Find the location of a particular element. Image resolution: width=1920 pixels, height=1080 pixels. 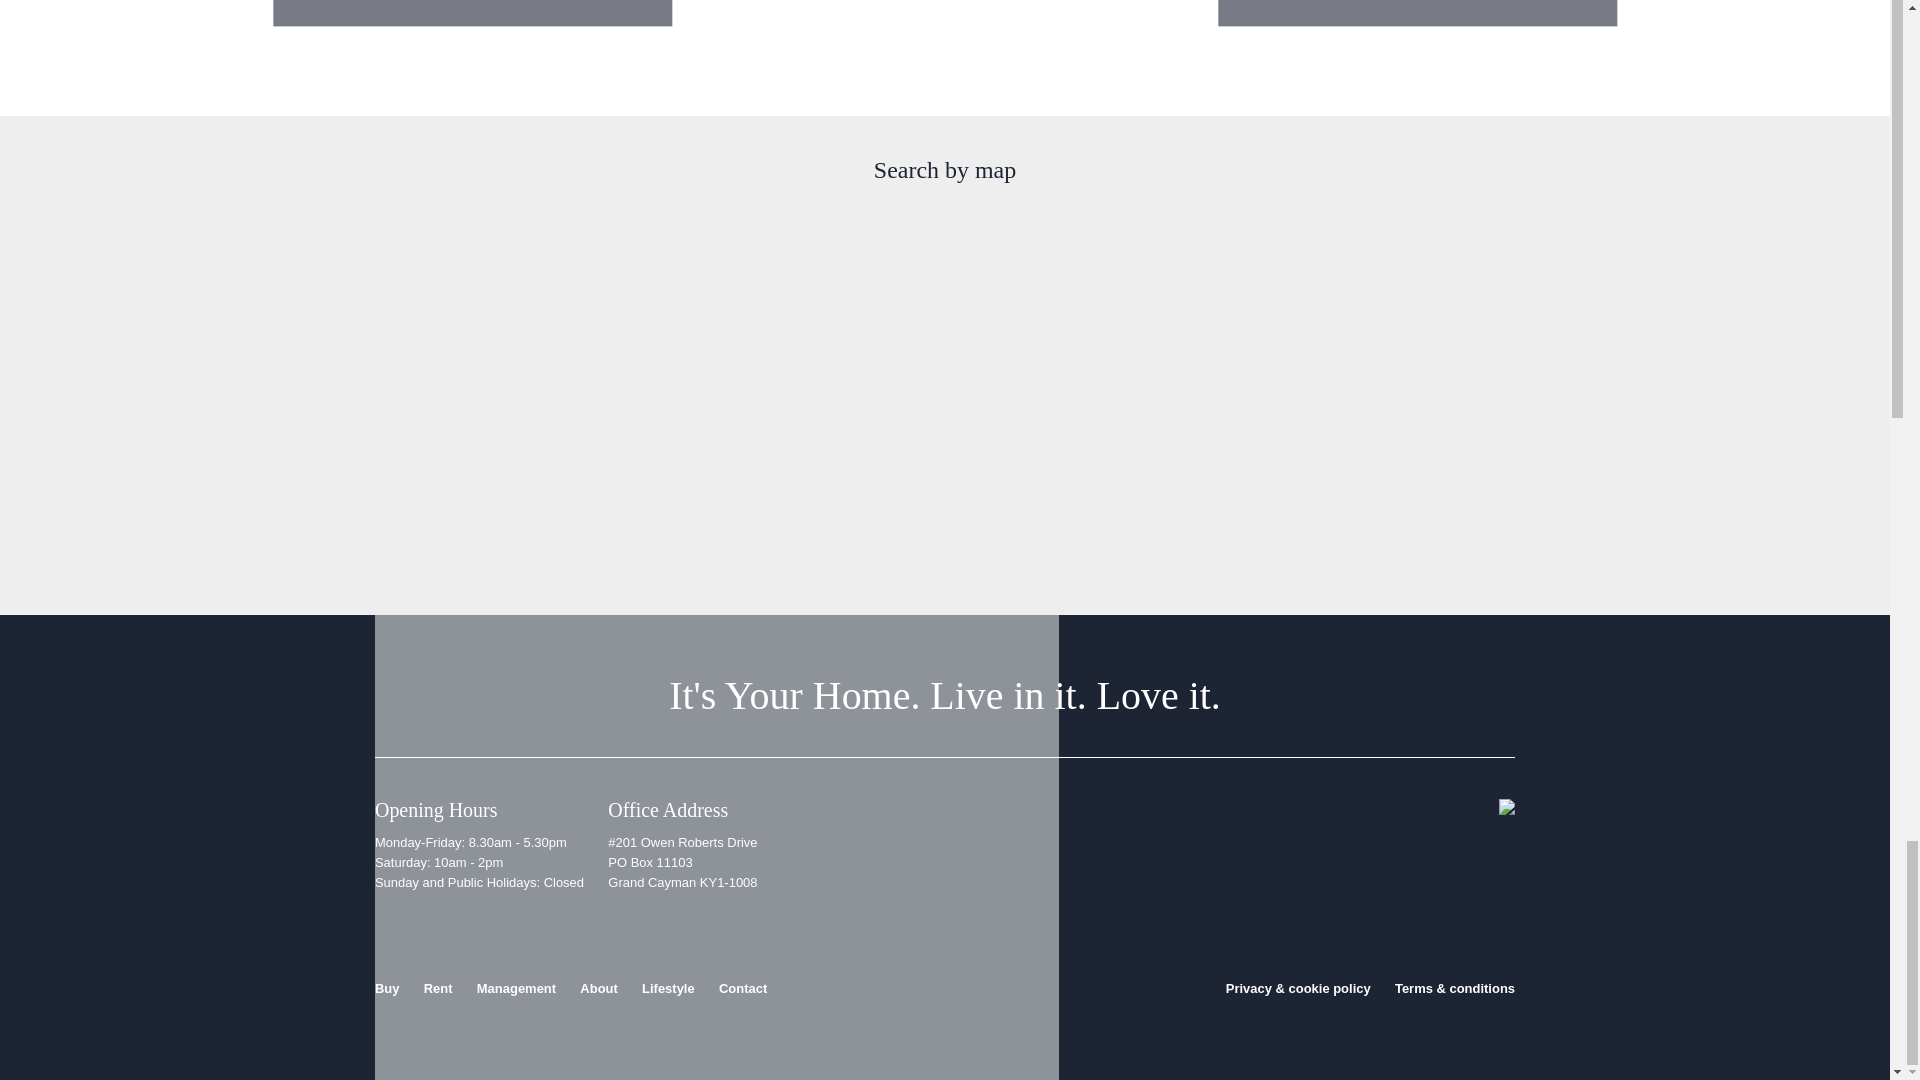

Buy is located at coordinates (386, 988).